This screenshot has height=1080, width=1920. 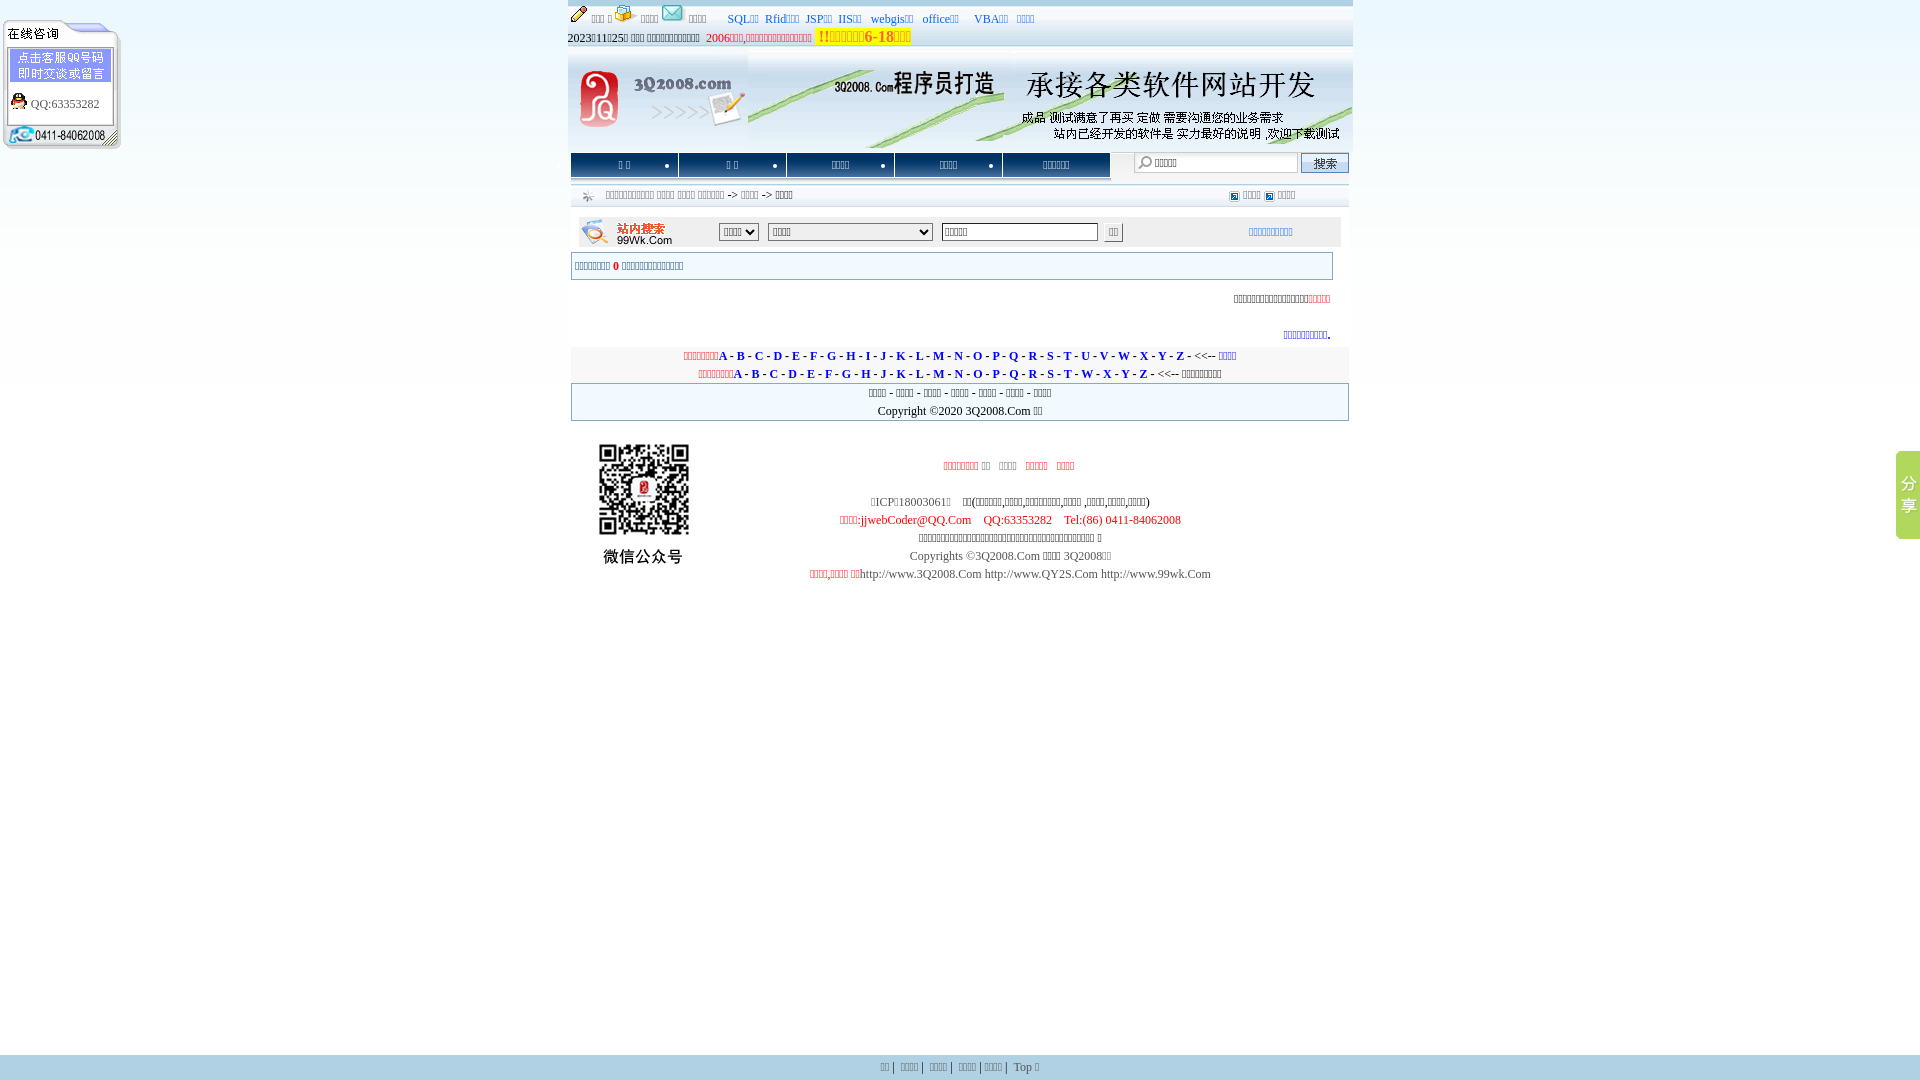 I want to click on O, so click(x=977, y=374).